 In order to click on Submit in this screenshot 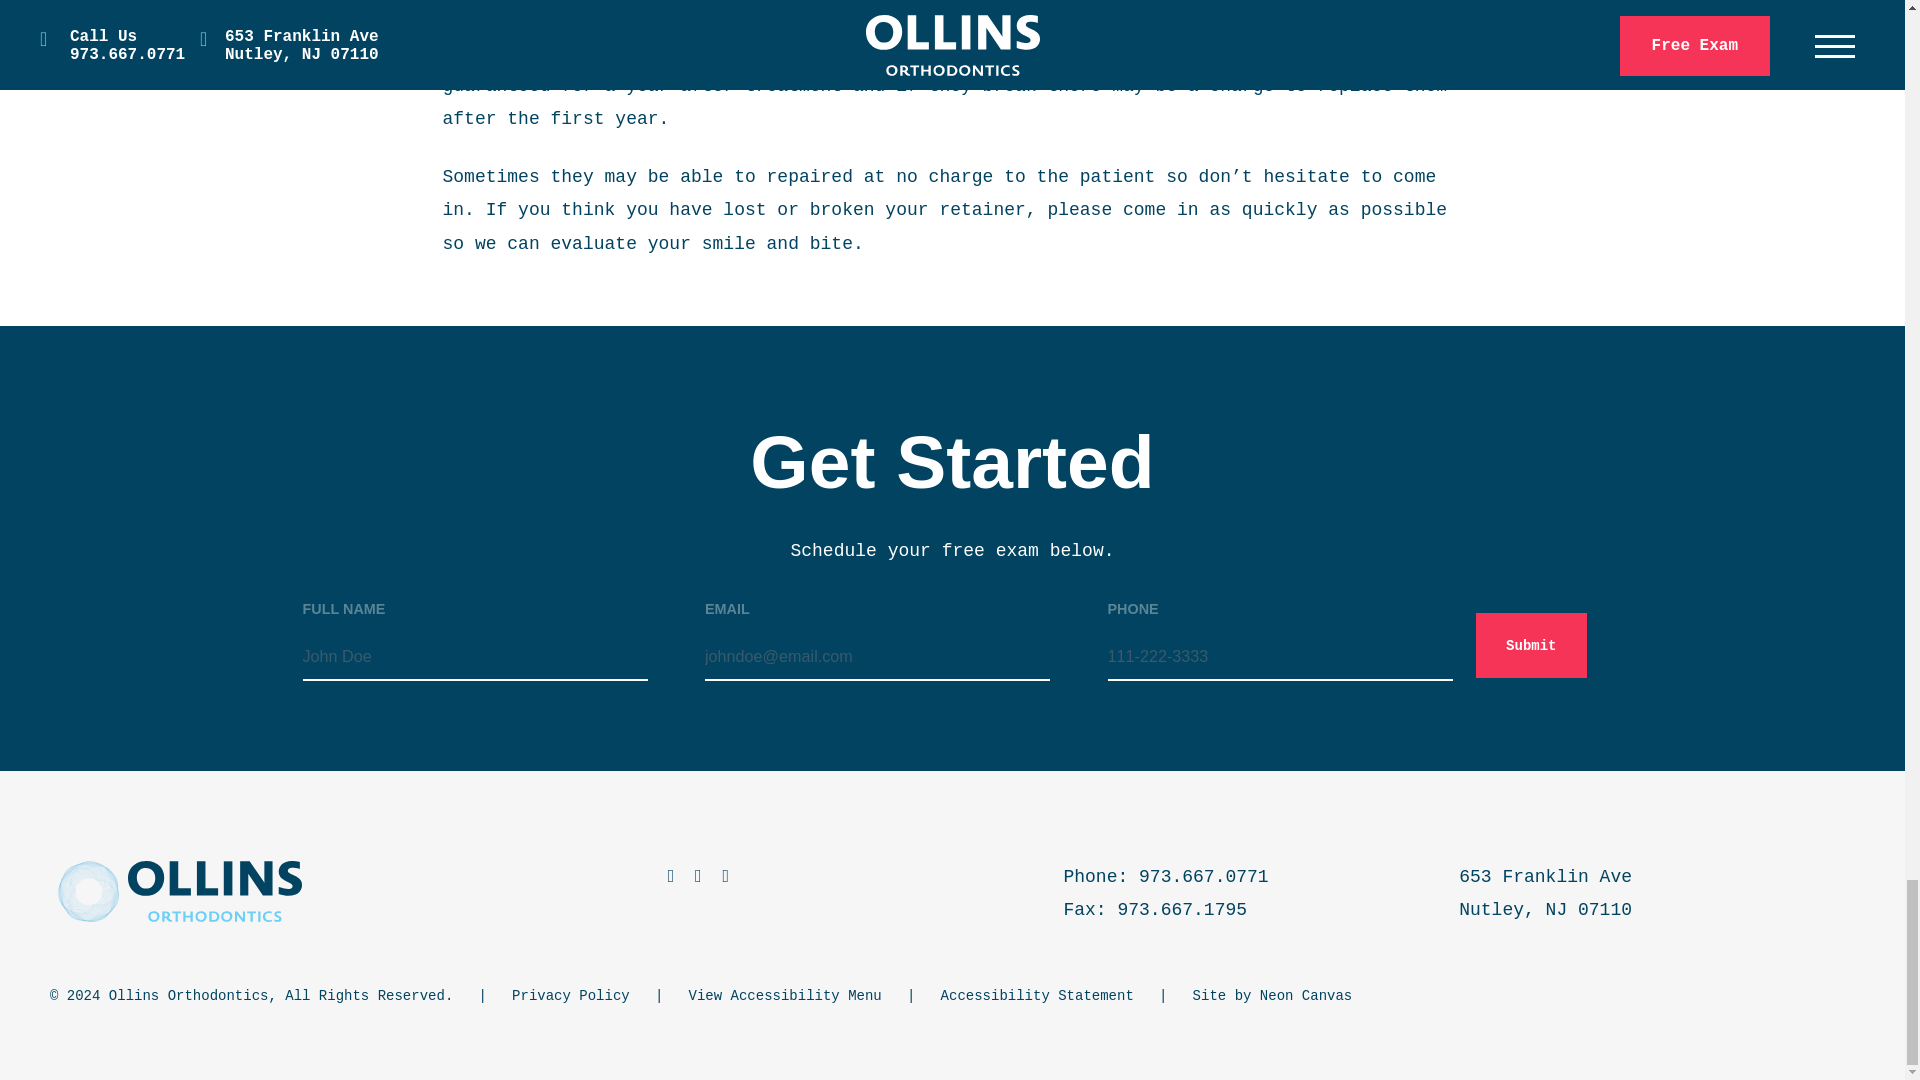, I will do `click(1530, 646)`.